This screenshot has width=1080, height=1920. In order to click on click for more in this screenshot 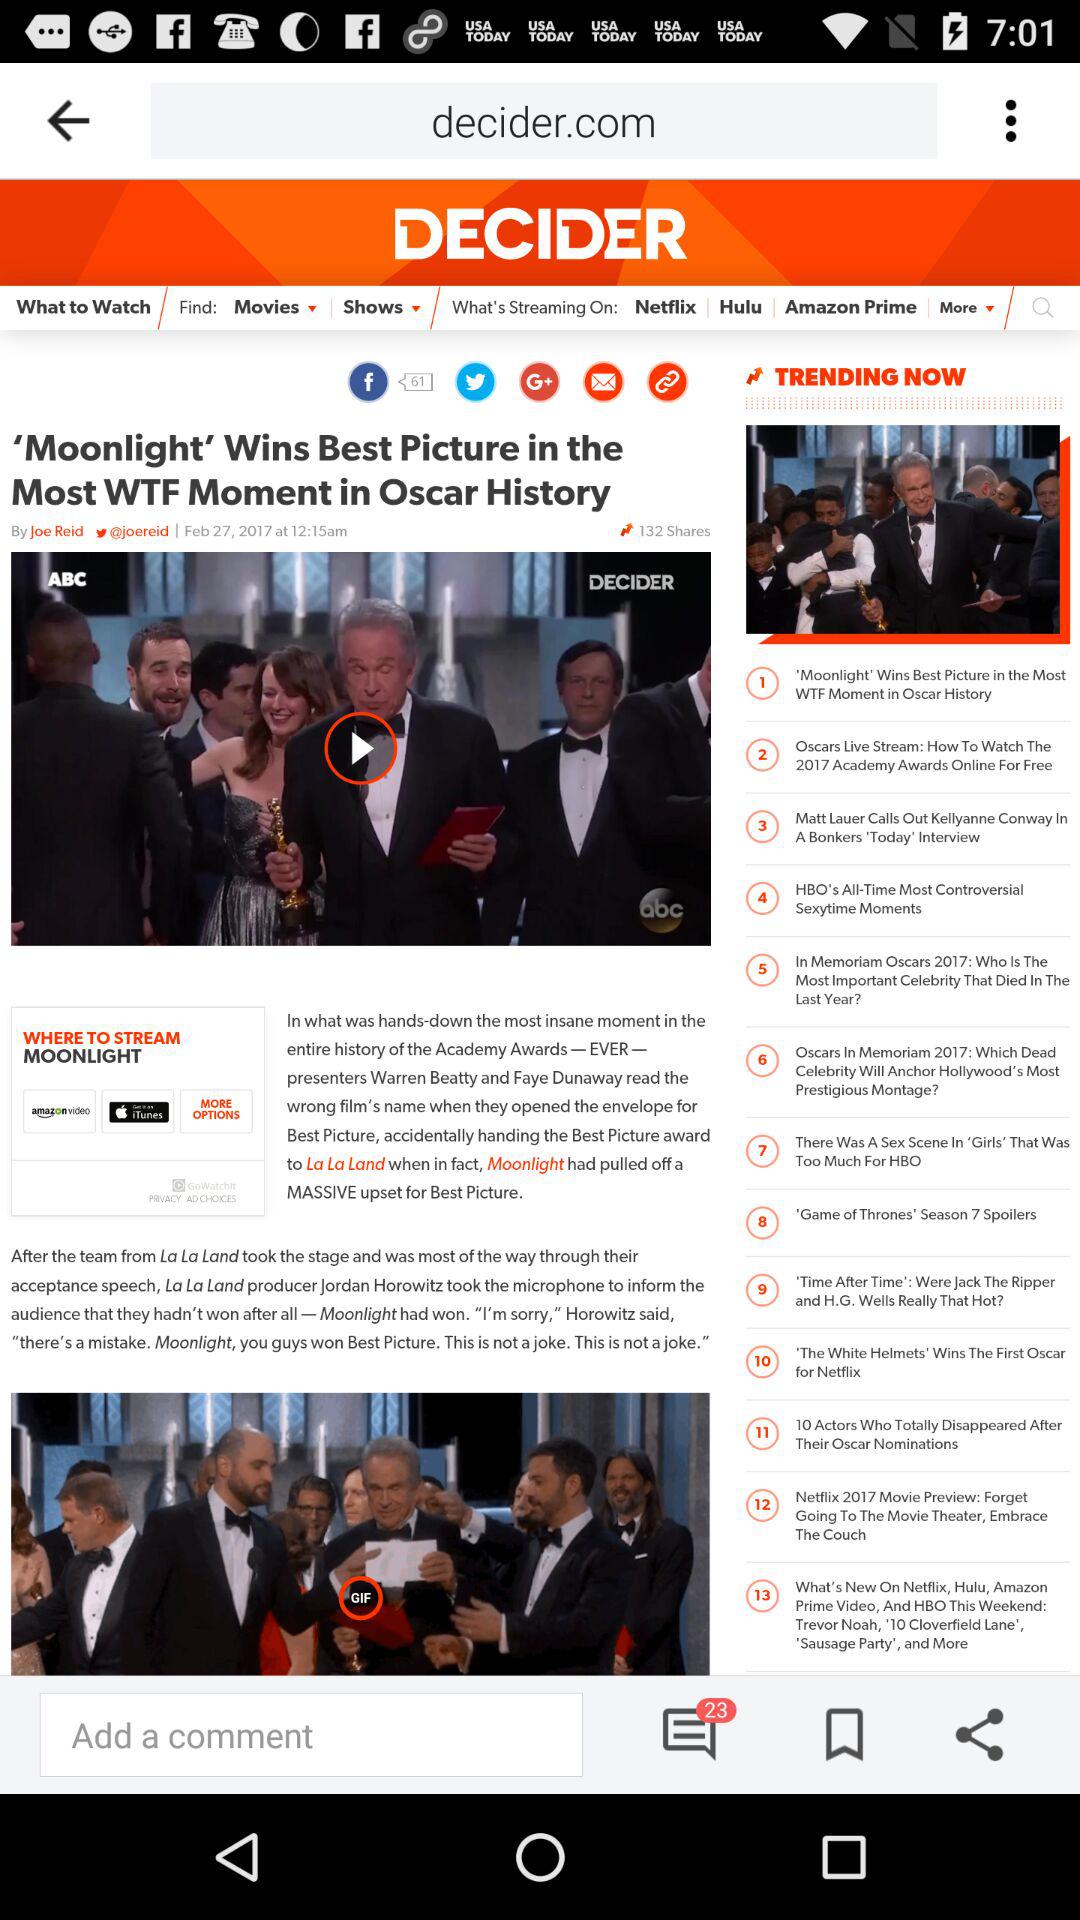, I will do `click(1010, 120)`.